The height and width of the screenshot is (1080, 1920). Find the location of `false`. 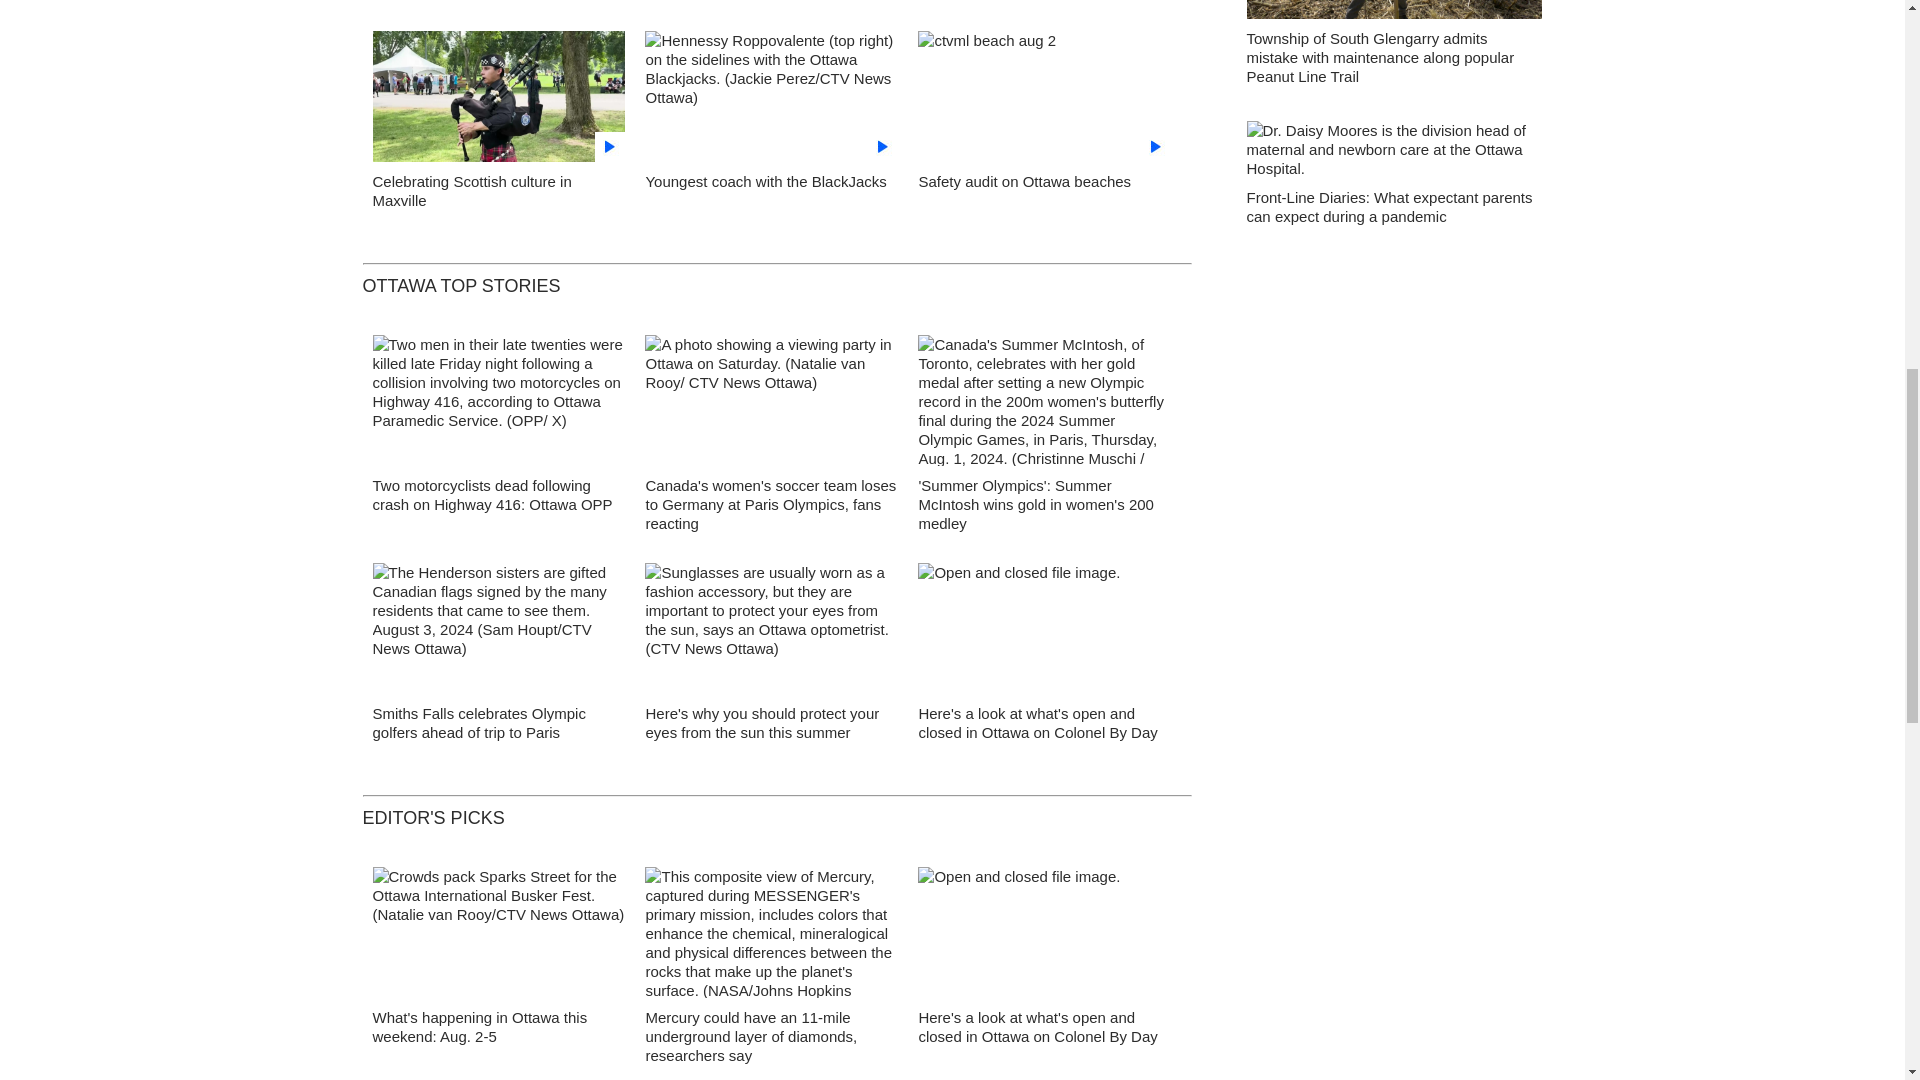

false is located at coordinates (1044, 96).